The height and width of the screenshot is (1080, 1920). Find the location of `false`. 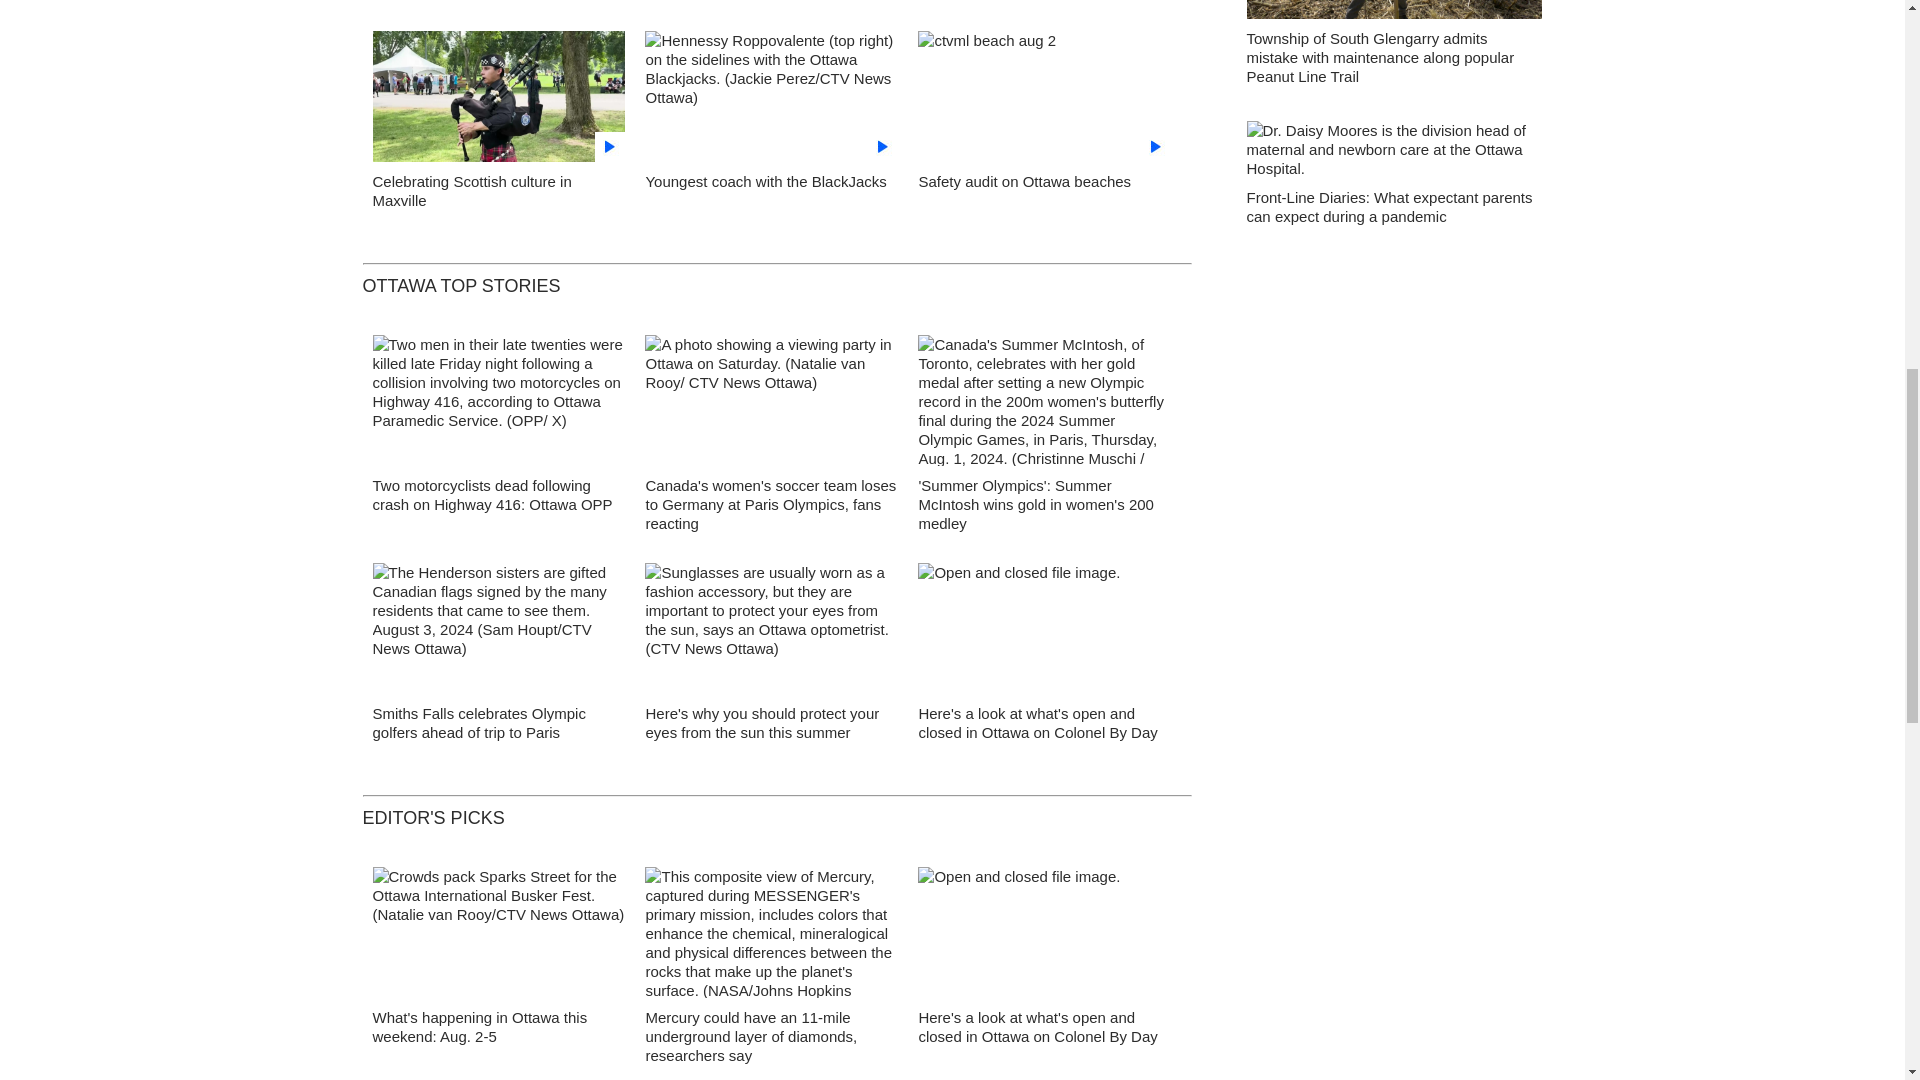

false is located at coordinates (1044, 96).